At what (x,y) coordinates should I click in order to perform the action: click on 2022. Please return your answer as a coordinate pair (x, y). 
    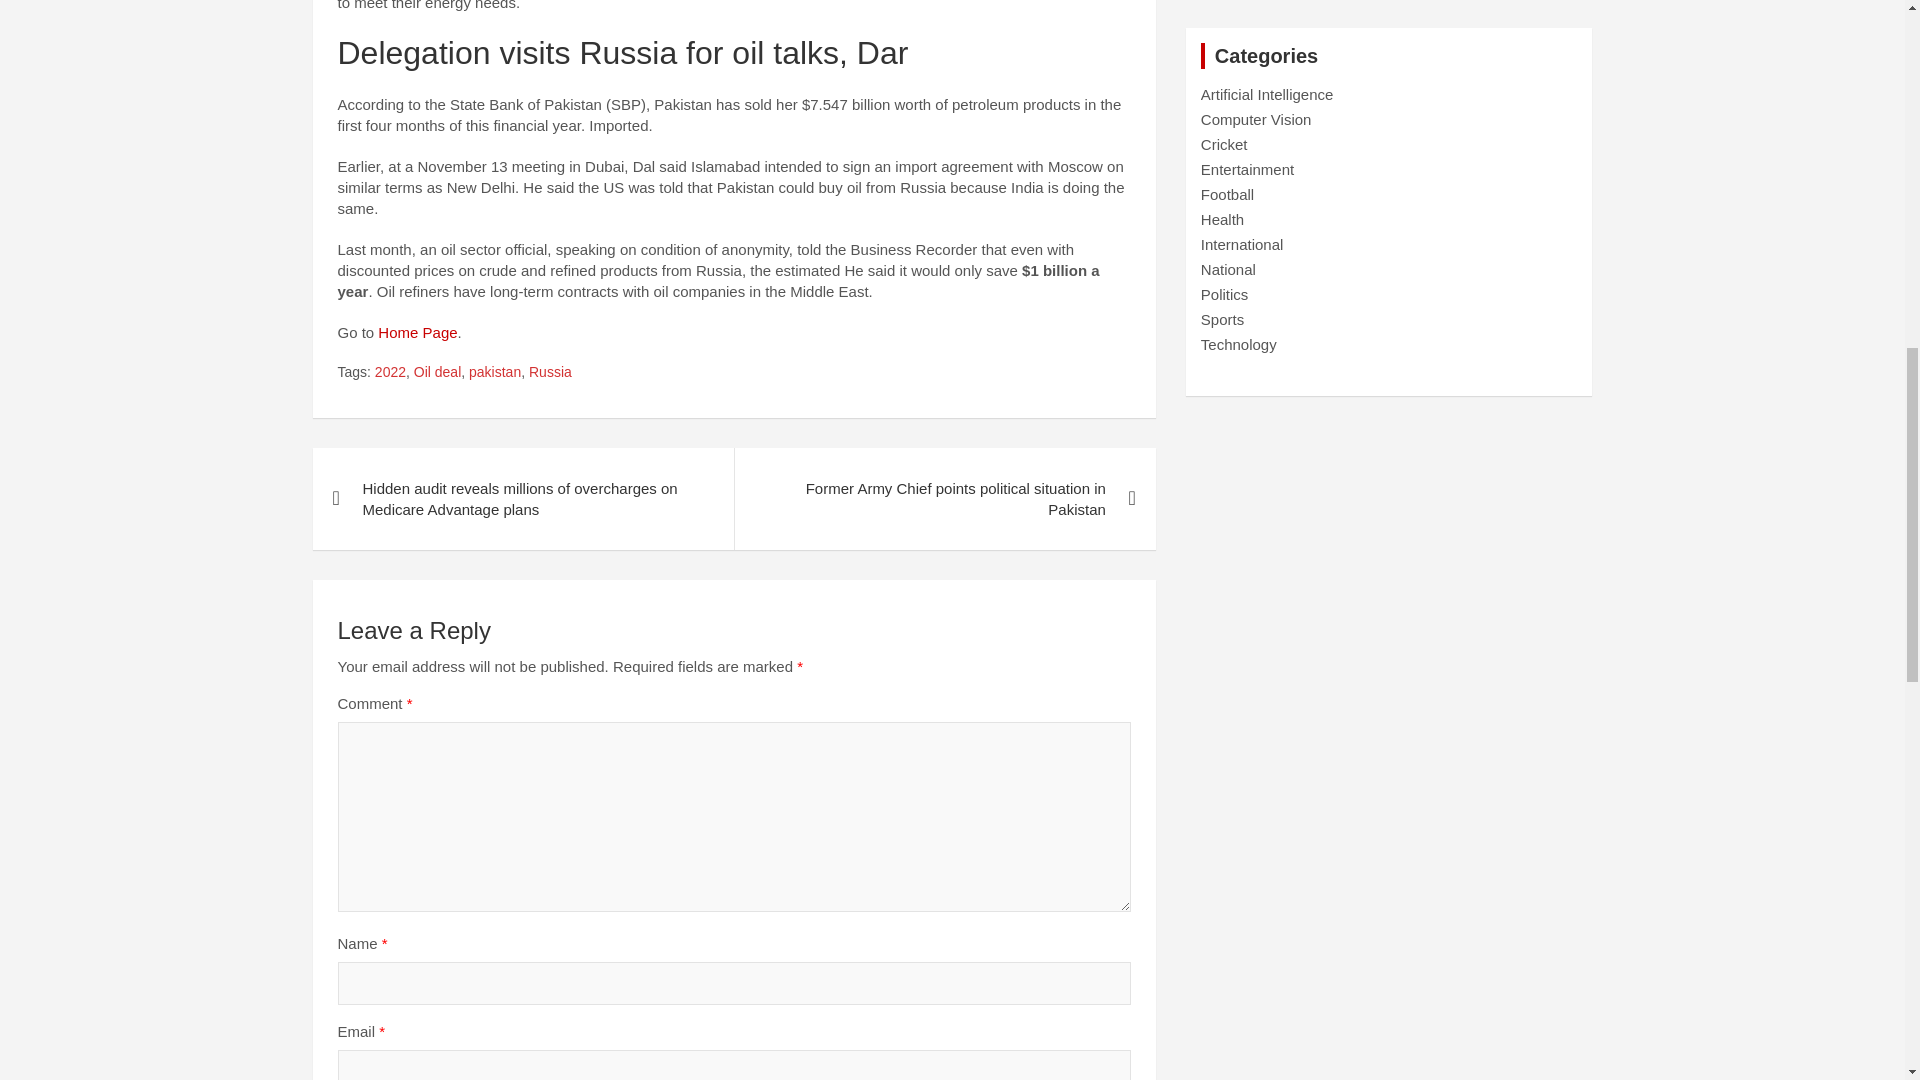
    Looking at the image, I should click on (390, 372).